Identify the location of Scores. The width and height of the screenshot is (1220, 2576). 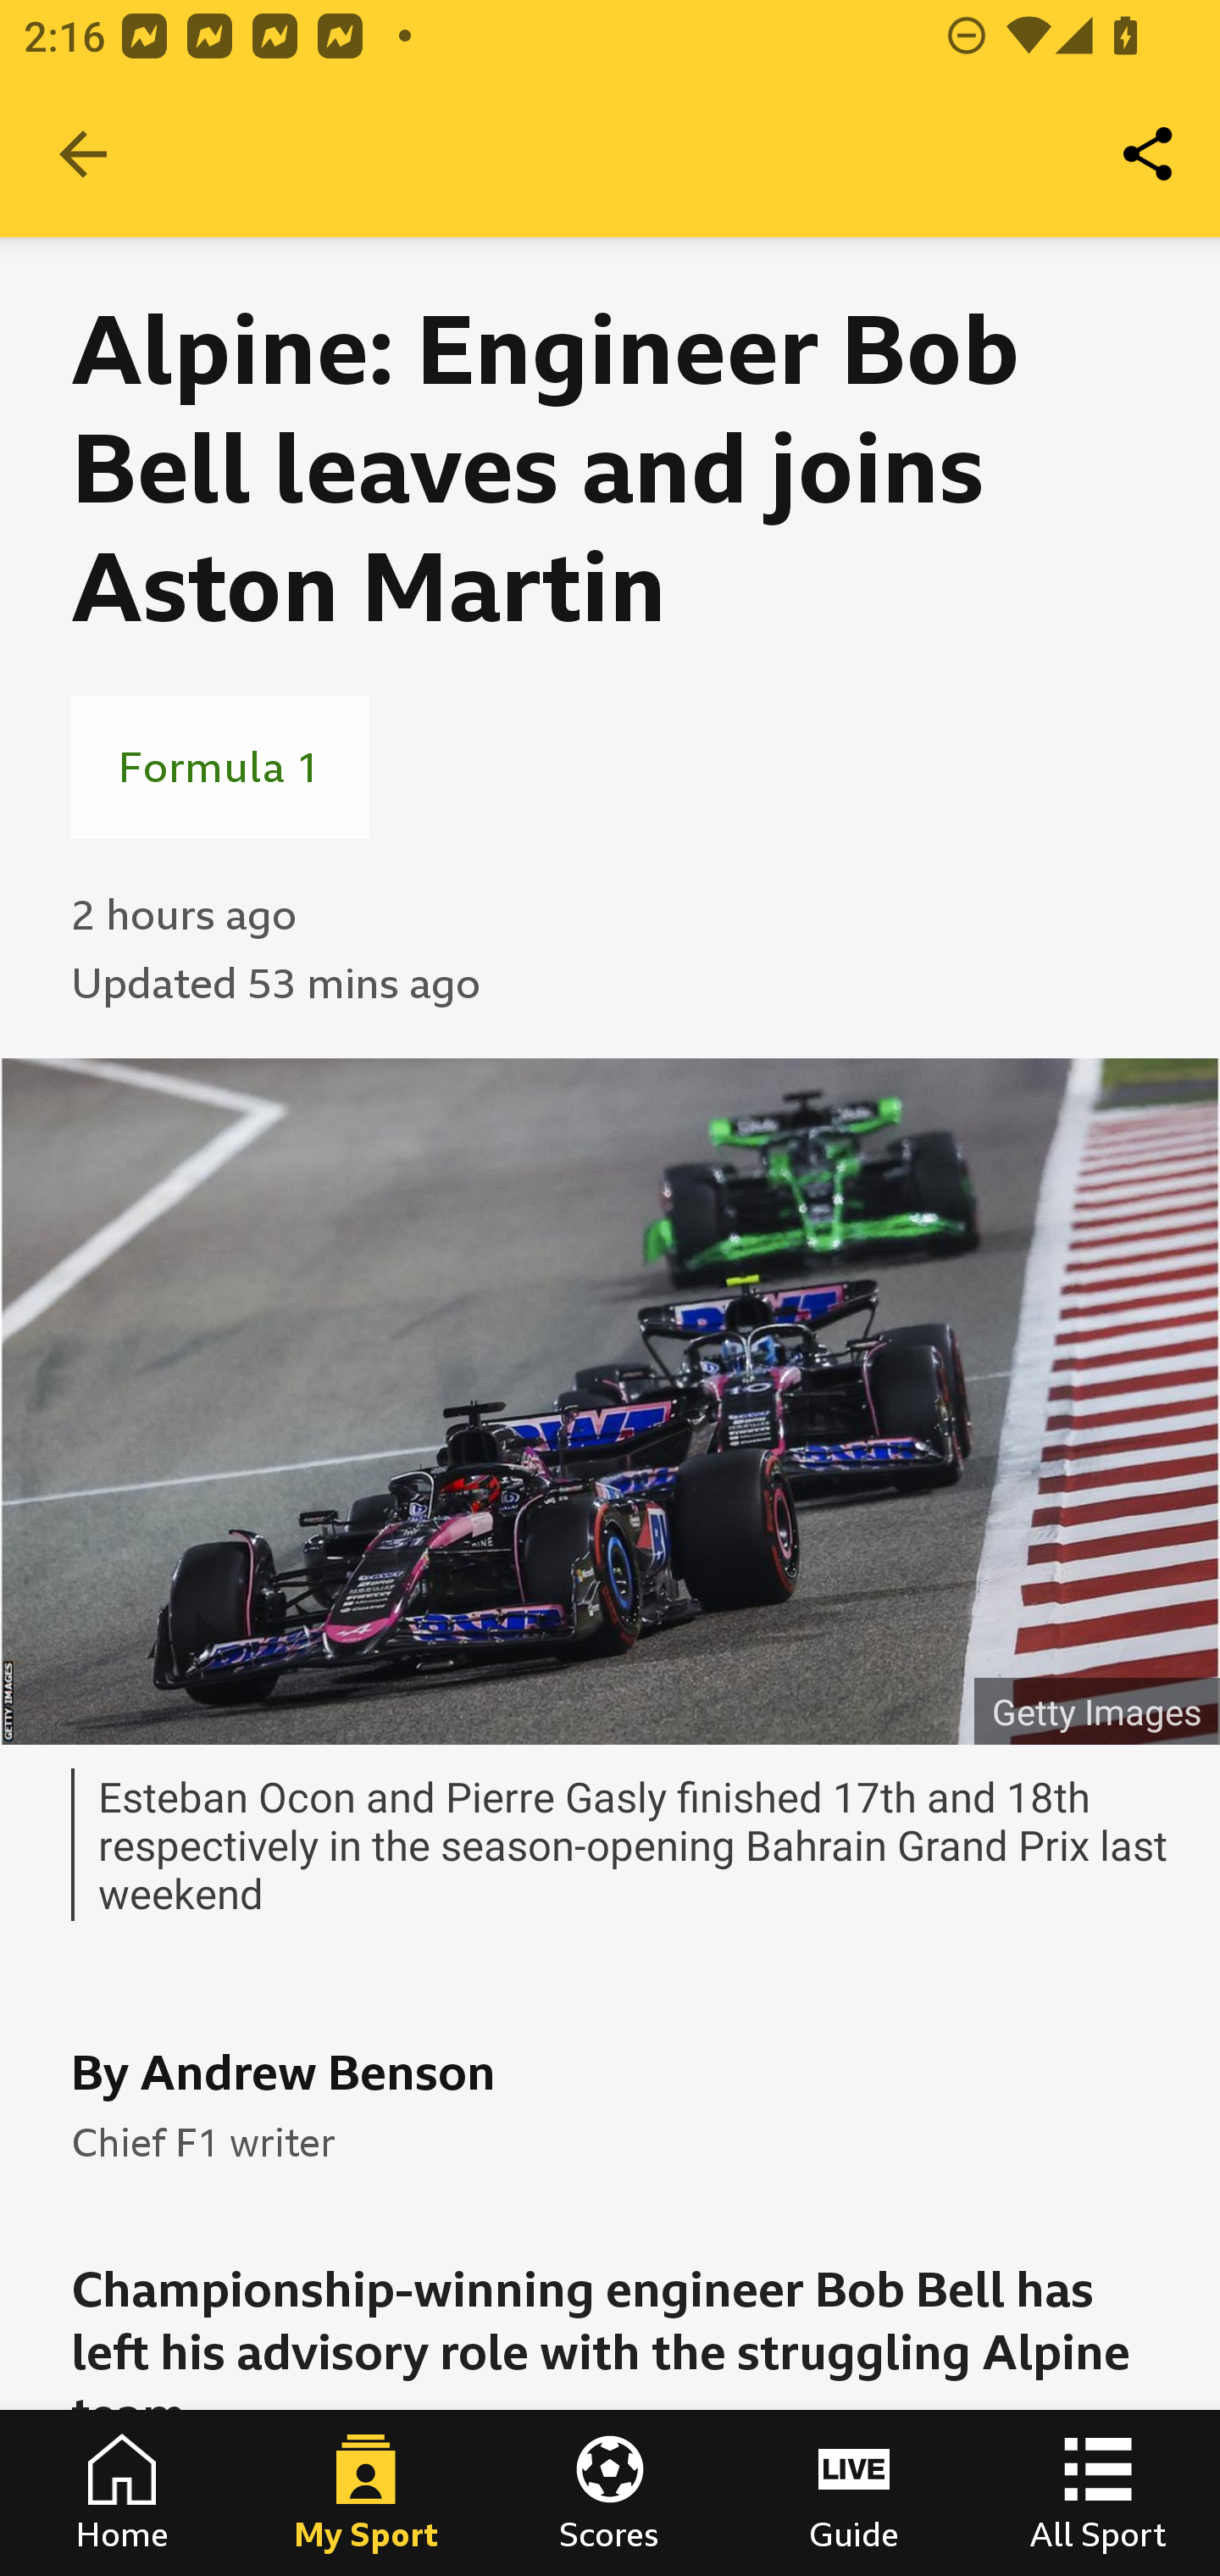
(610, 2493).